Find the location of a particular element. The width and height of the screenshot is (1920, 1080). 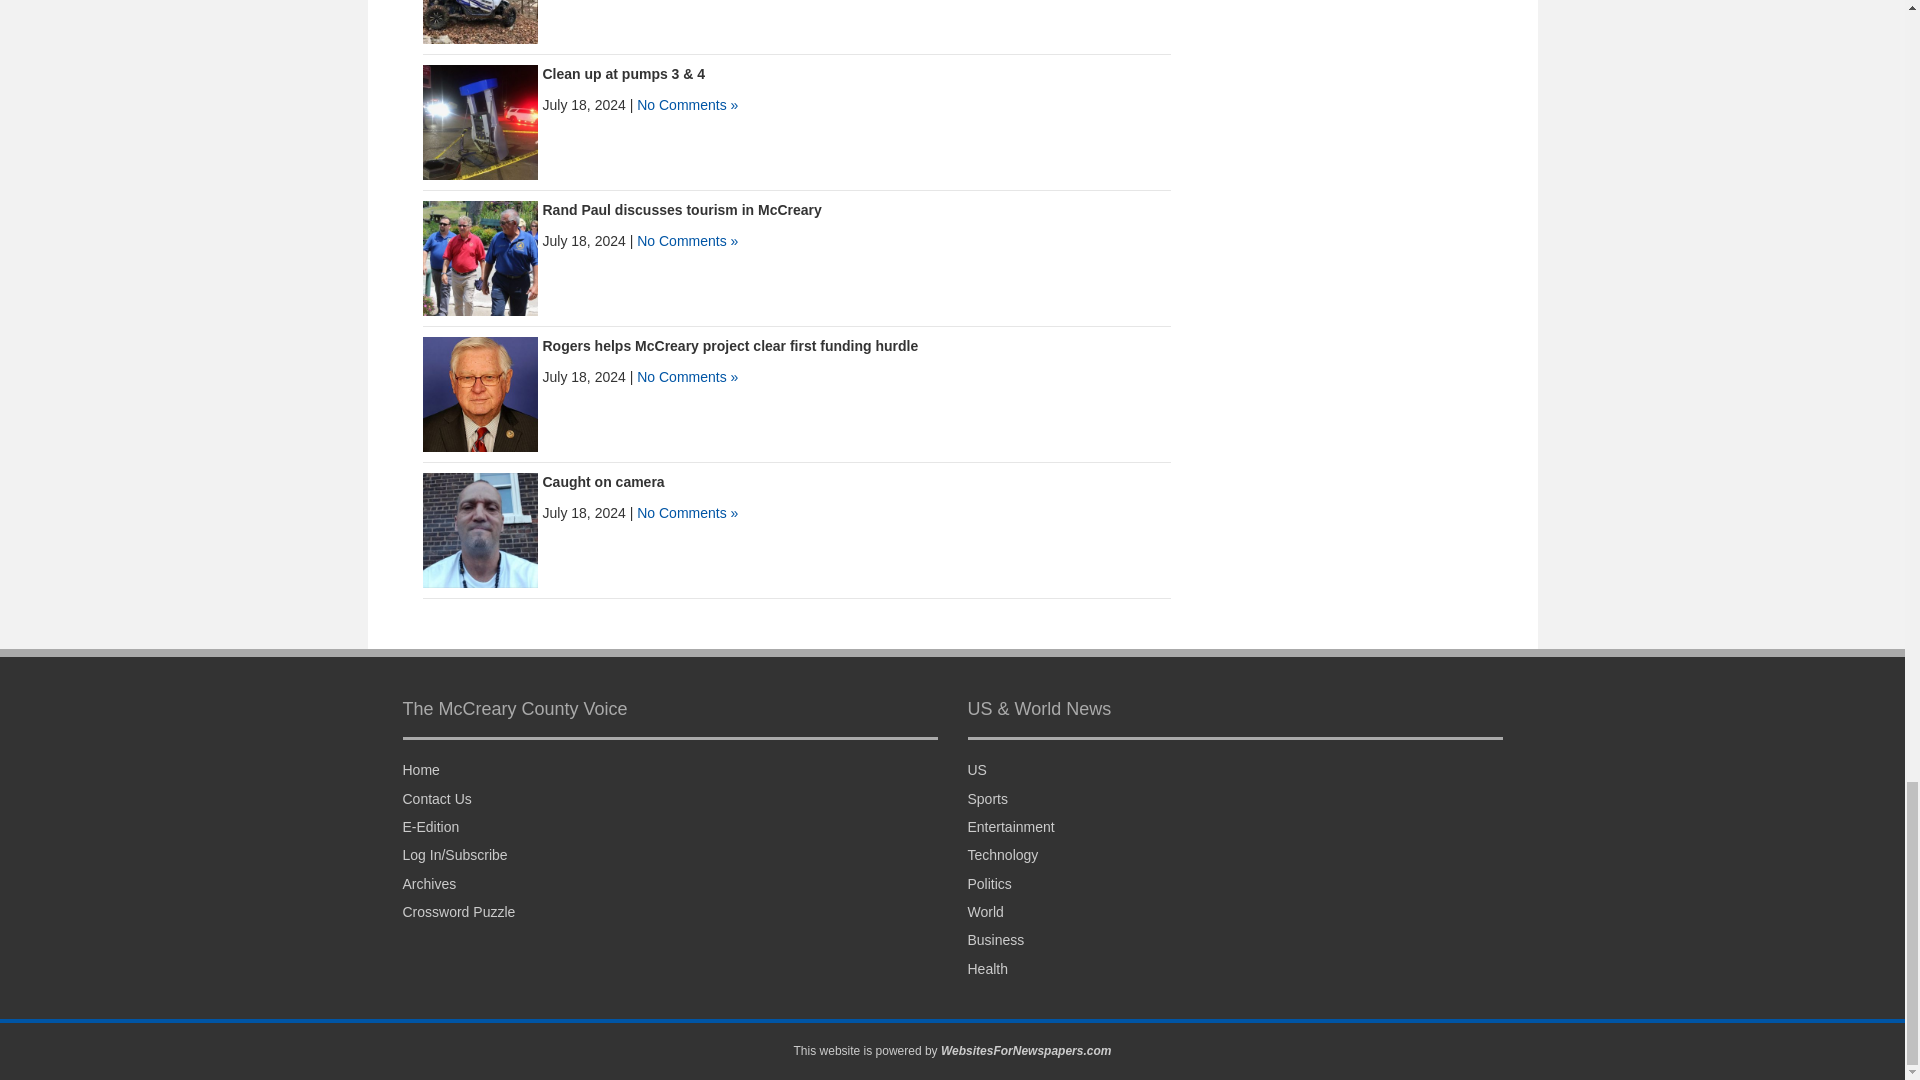

Caught on camera is located at coordinates (602, 482).